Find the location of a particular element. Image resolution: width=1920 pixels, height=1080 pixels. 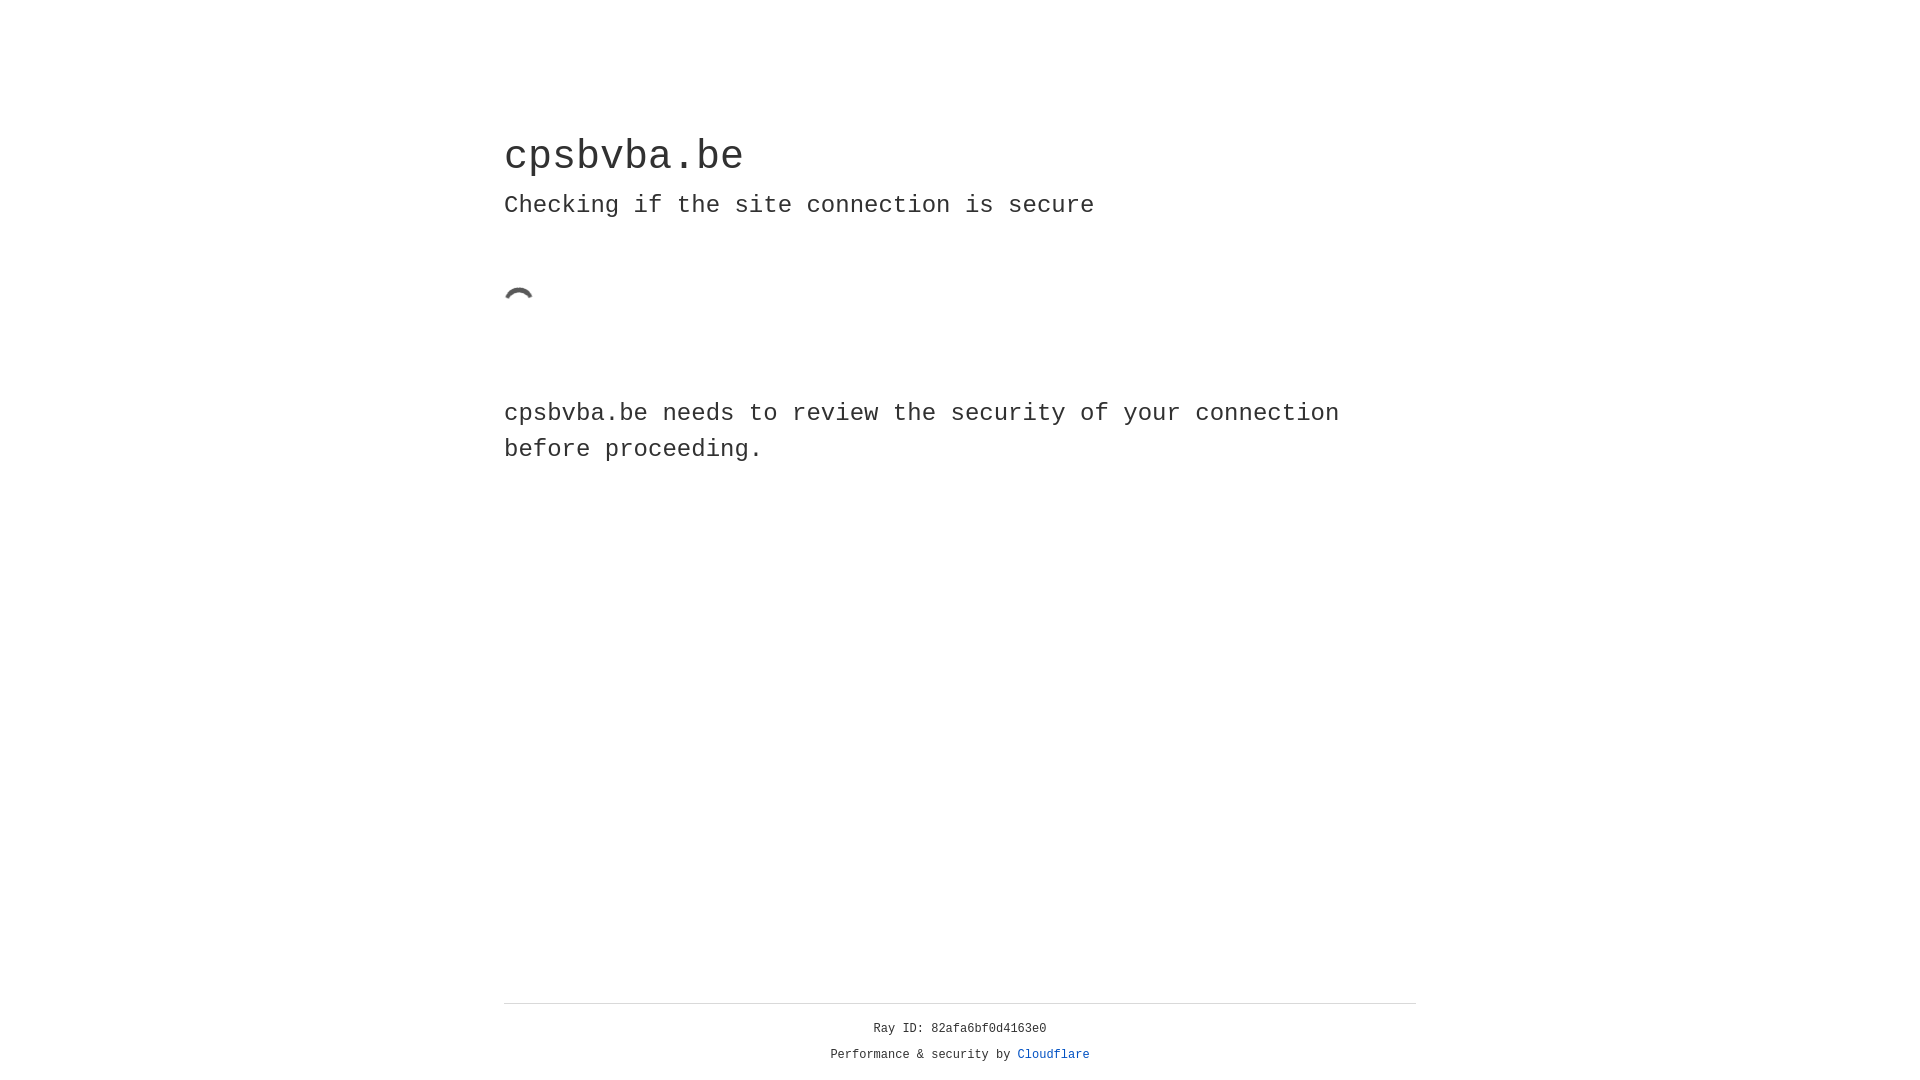

Cloudflare is located at coordinates (1054, 1055).